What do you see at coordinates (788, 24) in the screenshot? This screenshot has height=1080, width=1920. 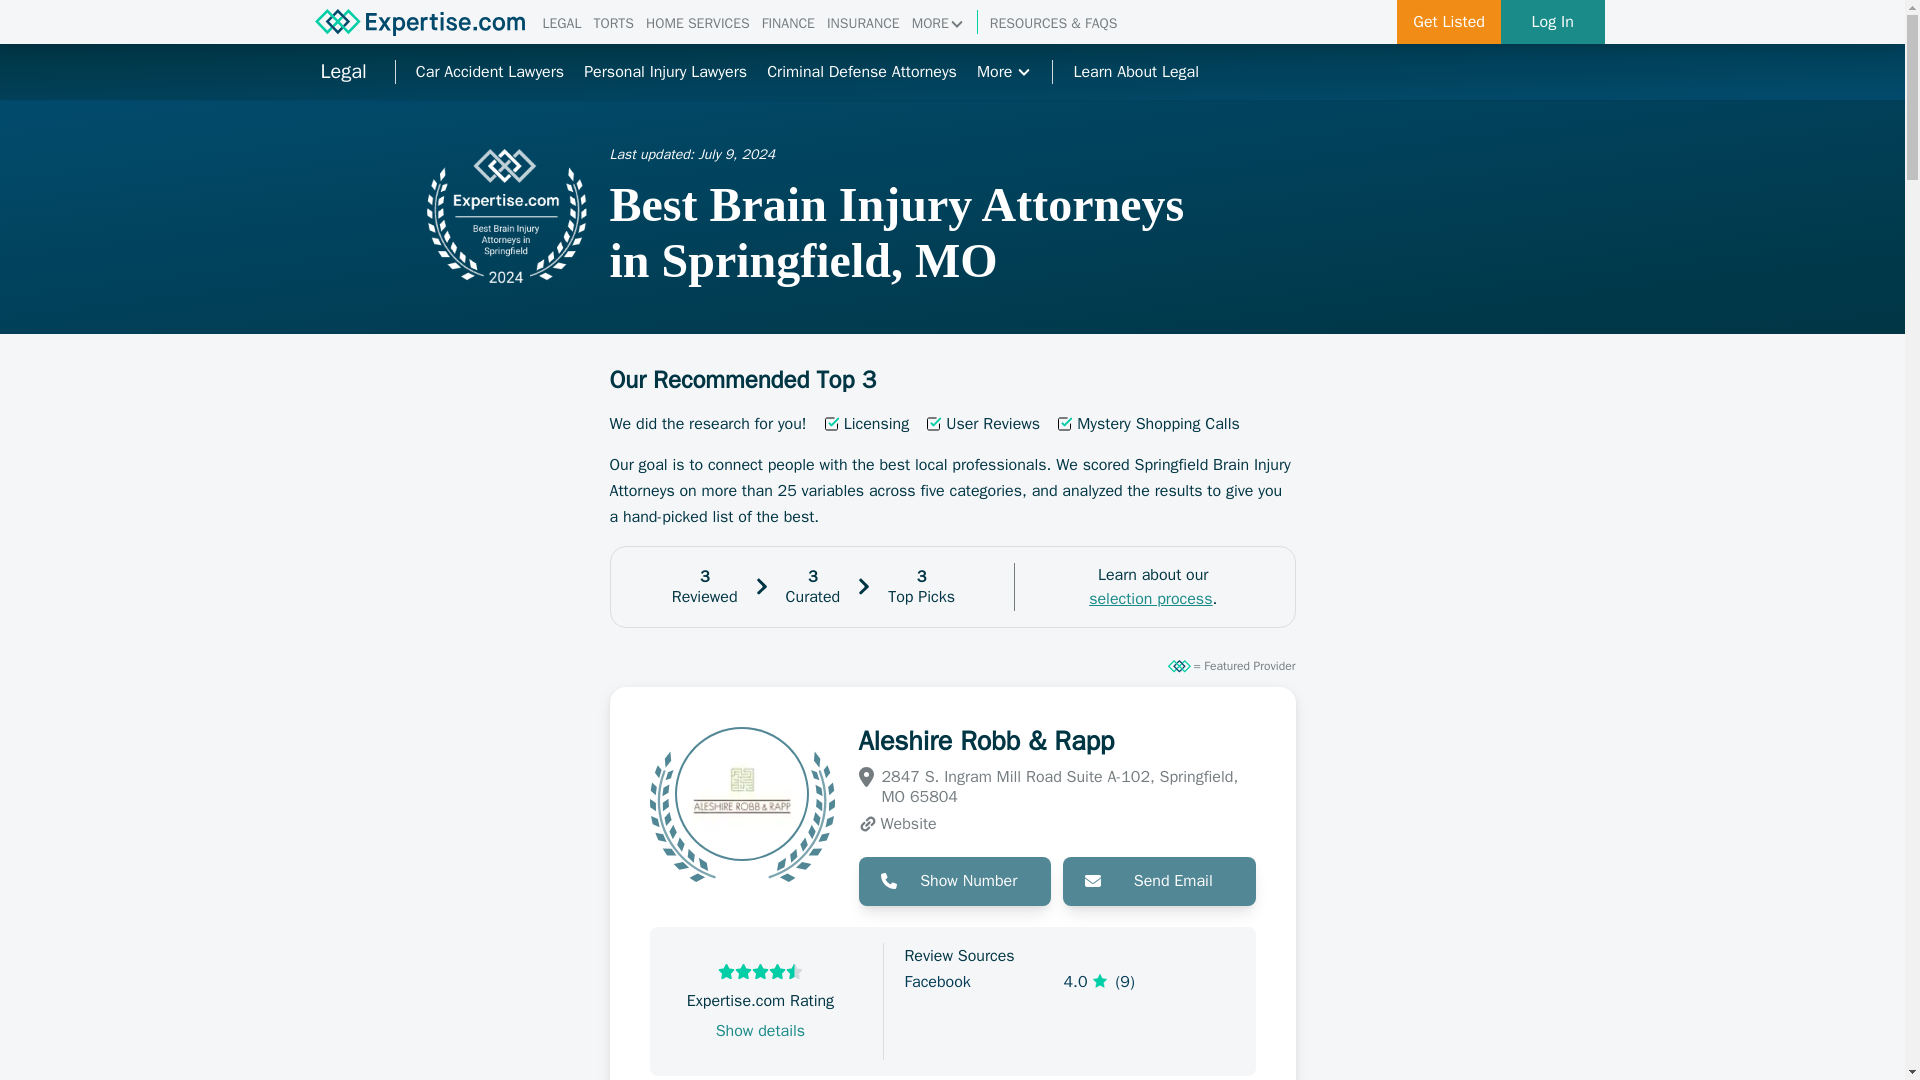 I see `FINANCE` at bounding box center [788, 24].